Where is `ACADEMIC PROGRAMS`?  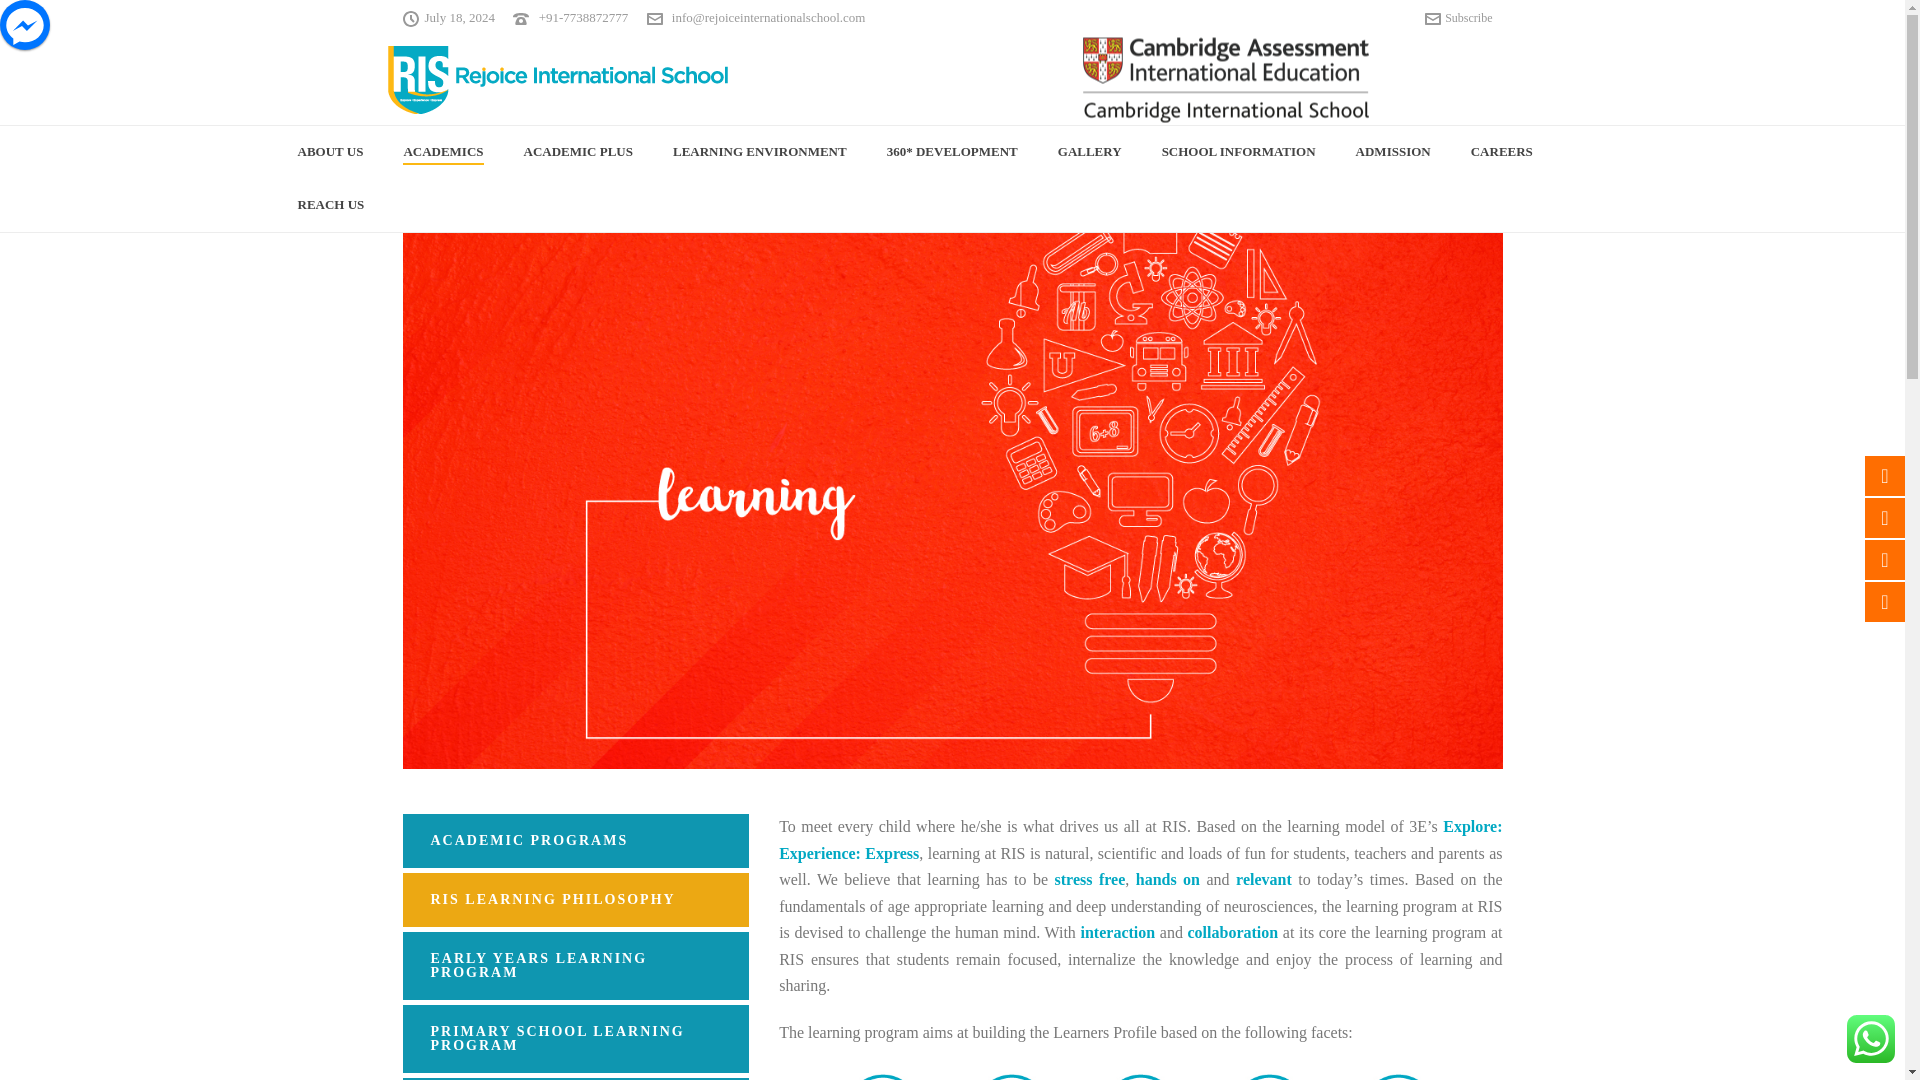 ACADEMIC PROGRAMS is located at coordinates (574, 841).